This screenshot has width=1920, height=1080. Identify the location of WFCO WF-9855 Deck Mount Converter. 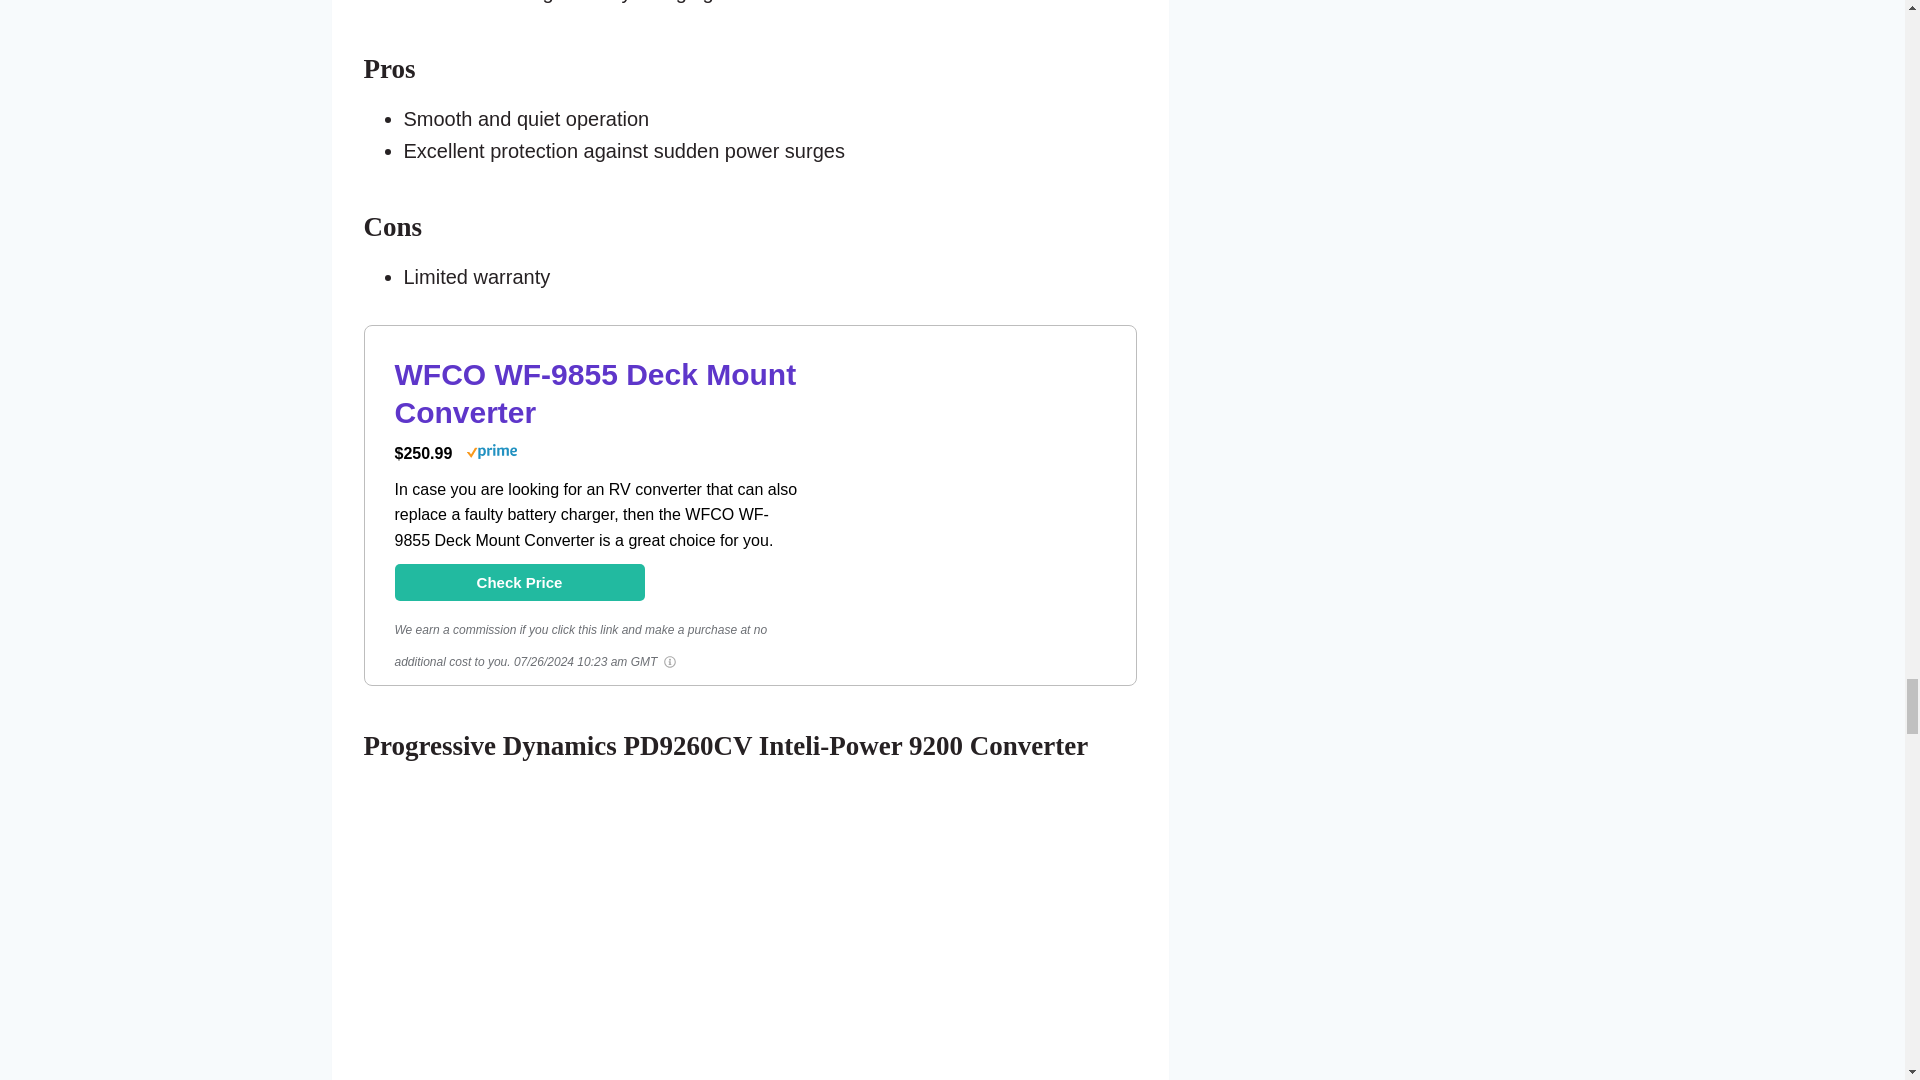
(518, 582).